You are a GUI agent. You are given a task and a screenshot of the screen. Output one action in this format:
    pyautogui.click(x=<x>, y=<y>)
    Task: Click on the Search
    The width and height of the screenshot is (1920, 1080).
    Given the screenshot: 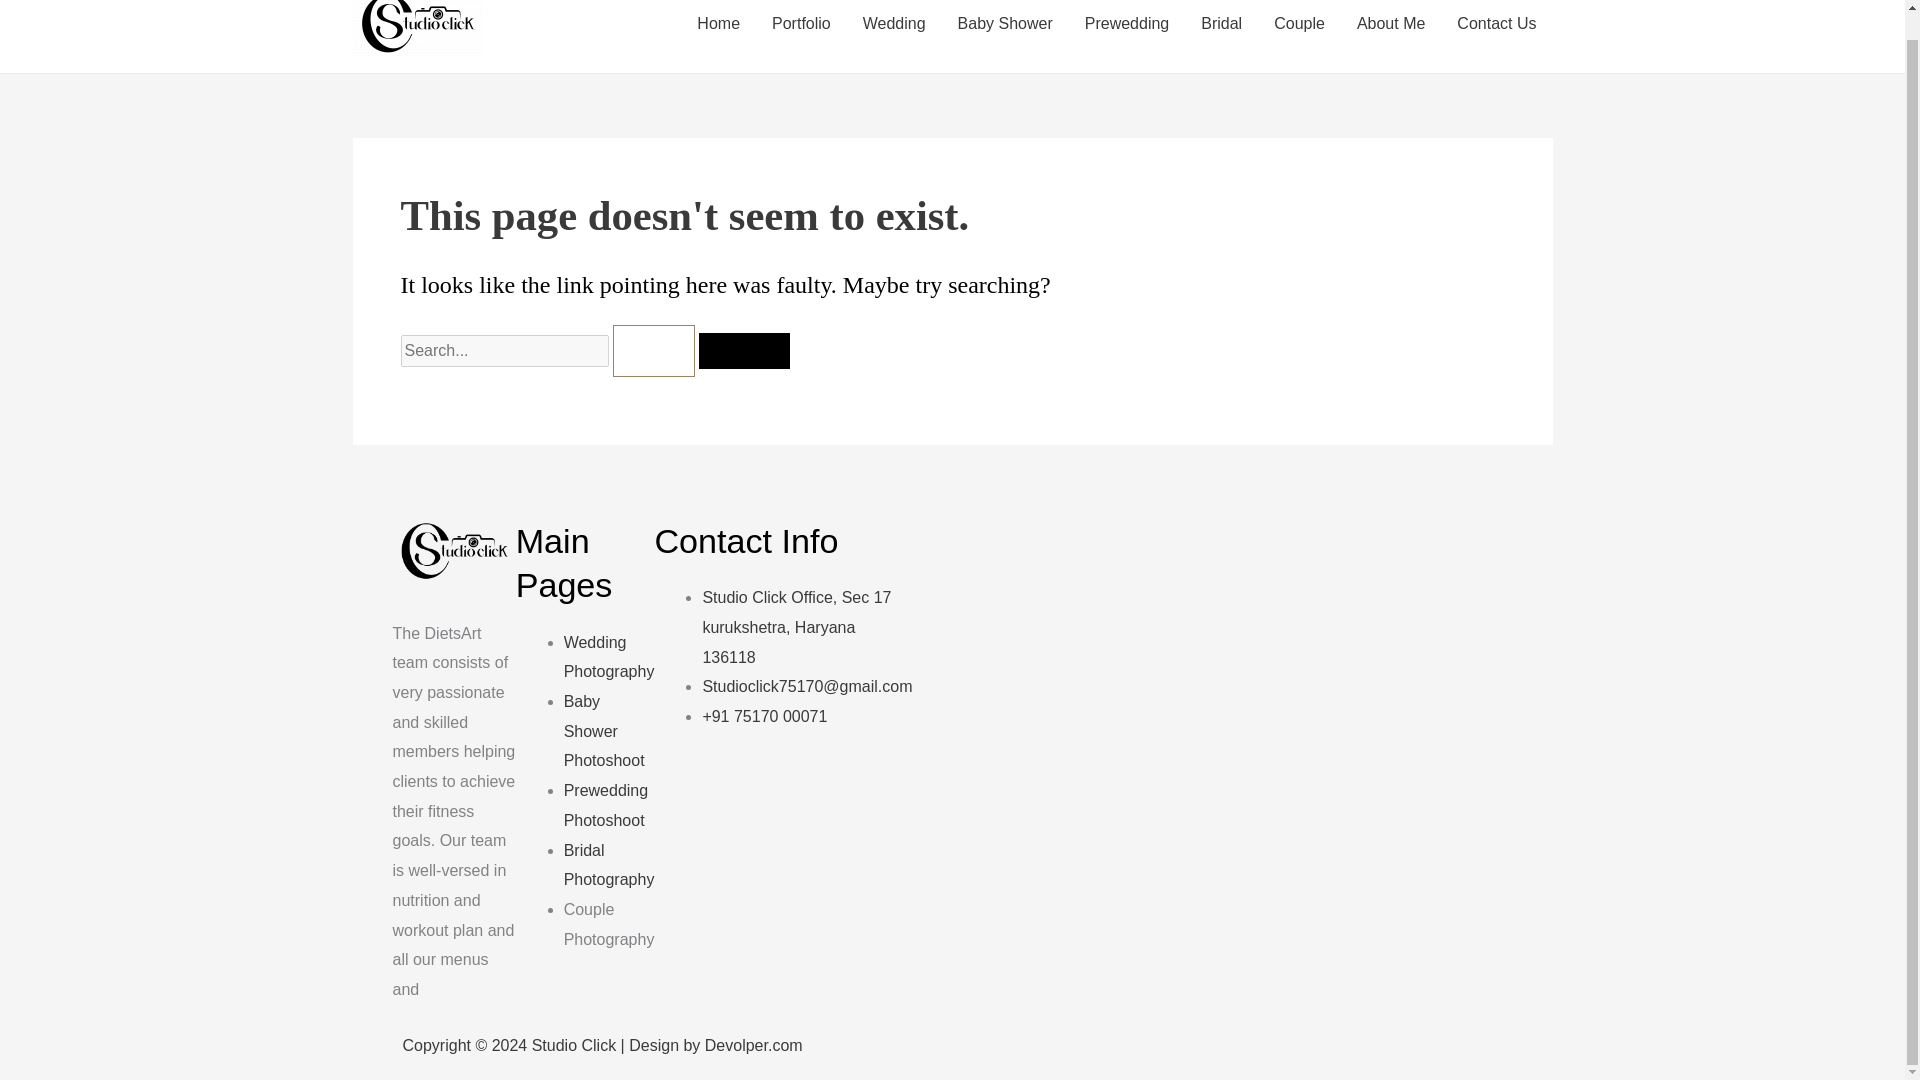 What is the action you would take?
    pyautogui.click(x=744, y=350)
    